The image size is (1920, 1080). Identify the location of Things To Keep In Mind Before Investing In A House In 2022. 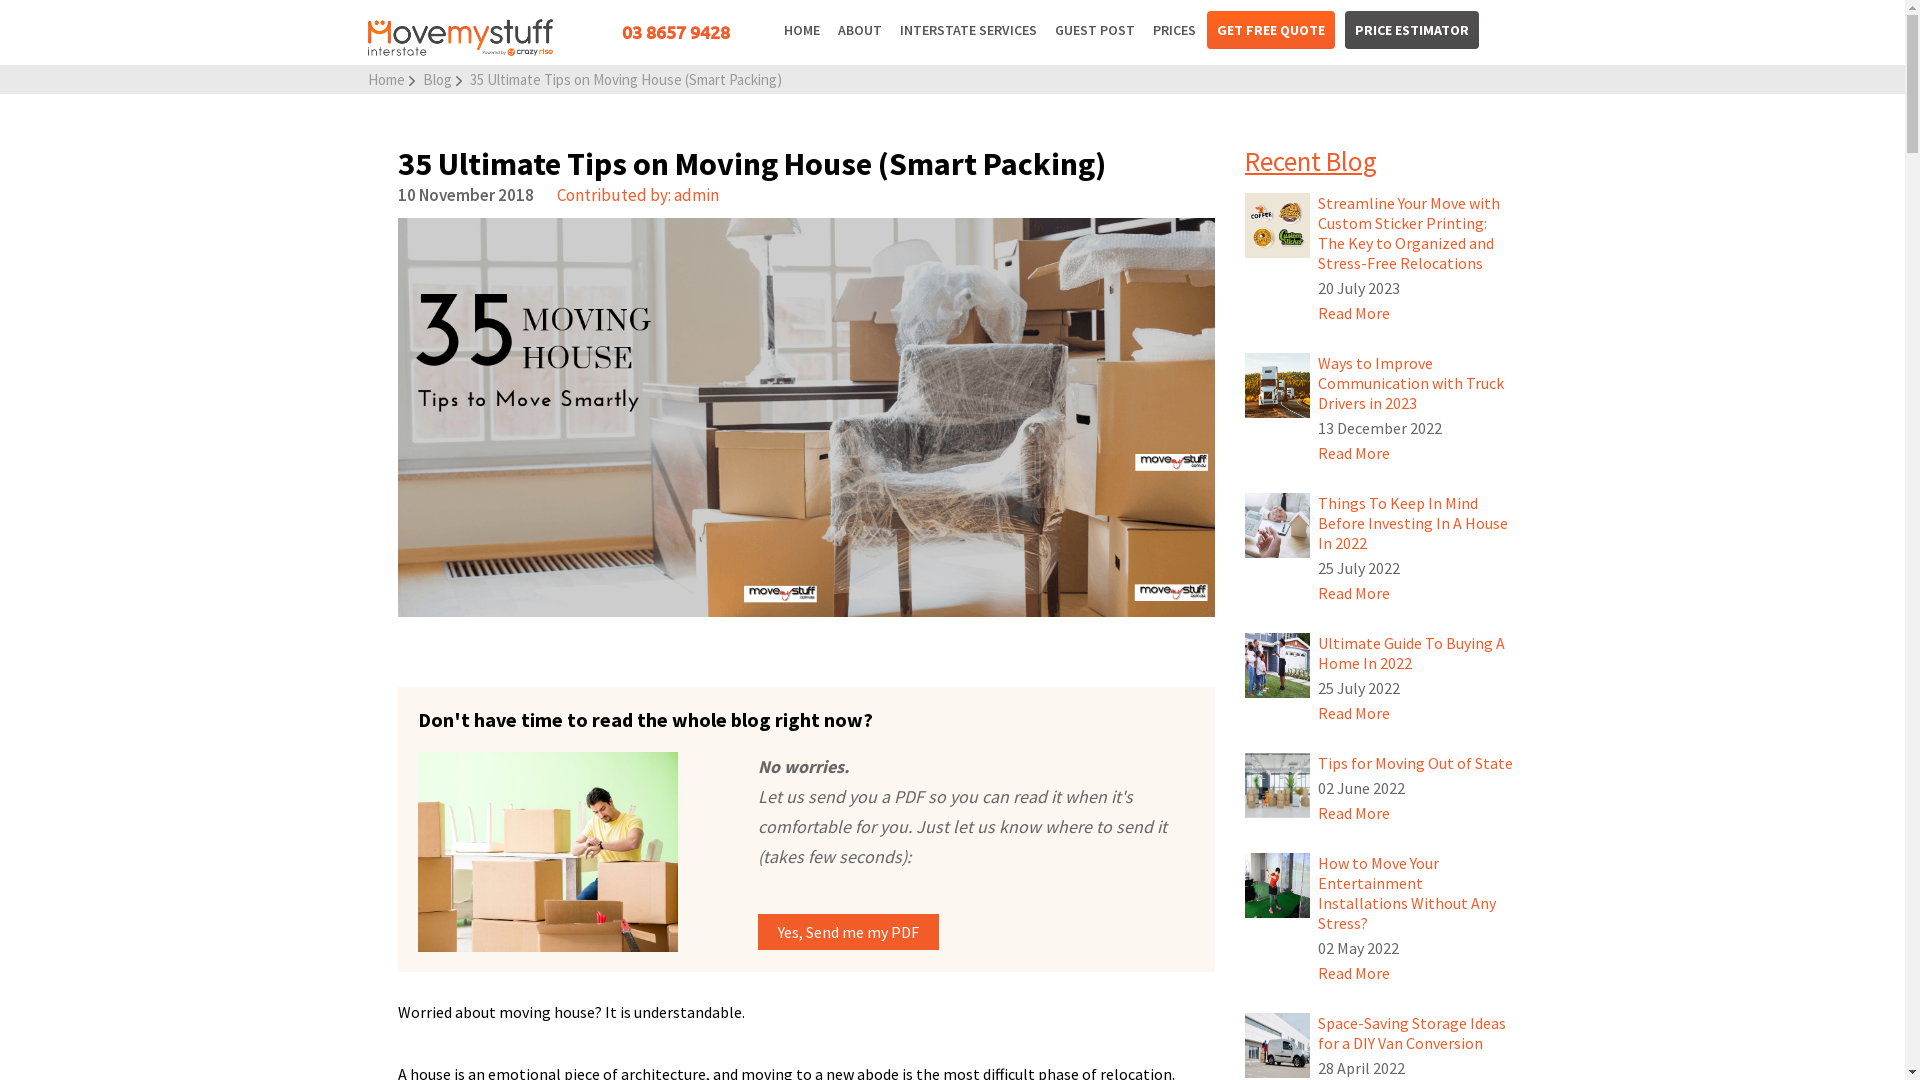
(1278, 552).